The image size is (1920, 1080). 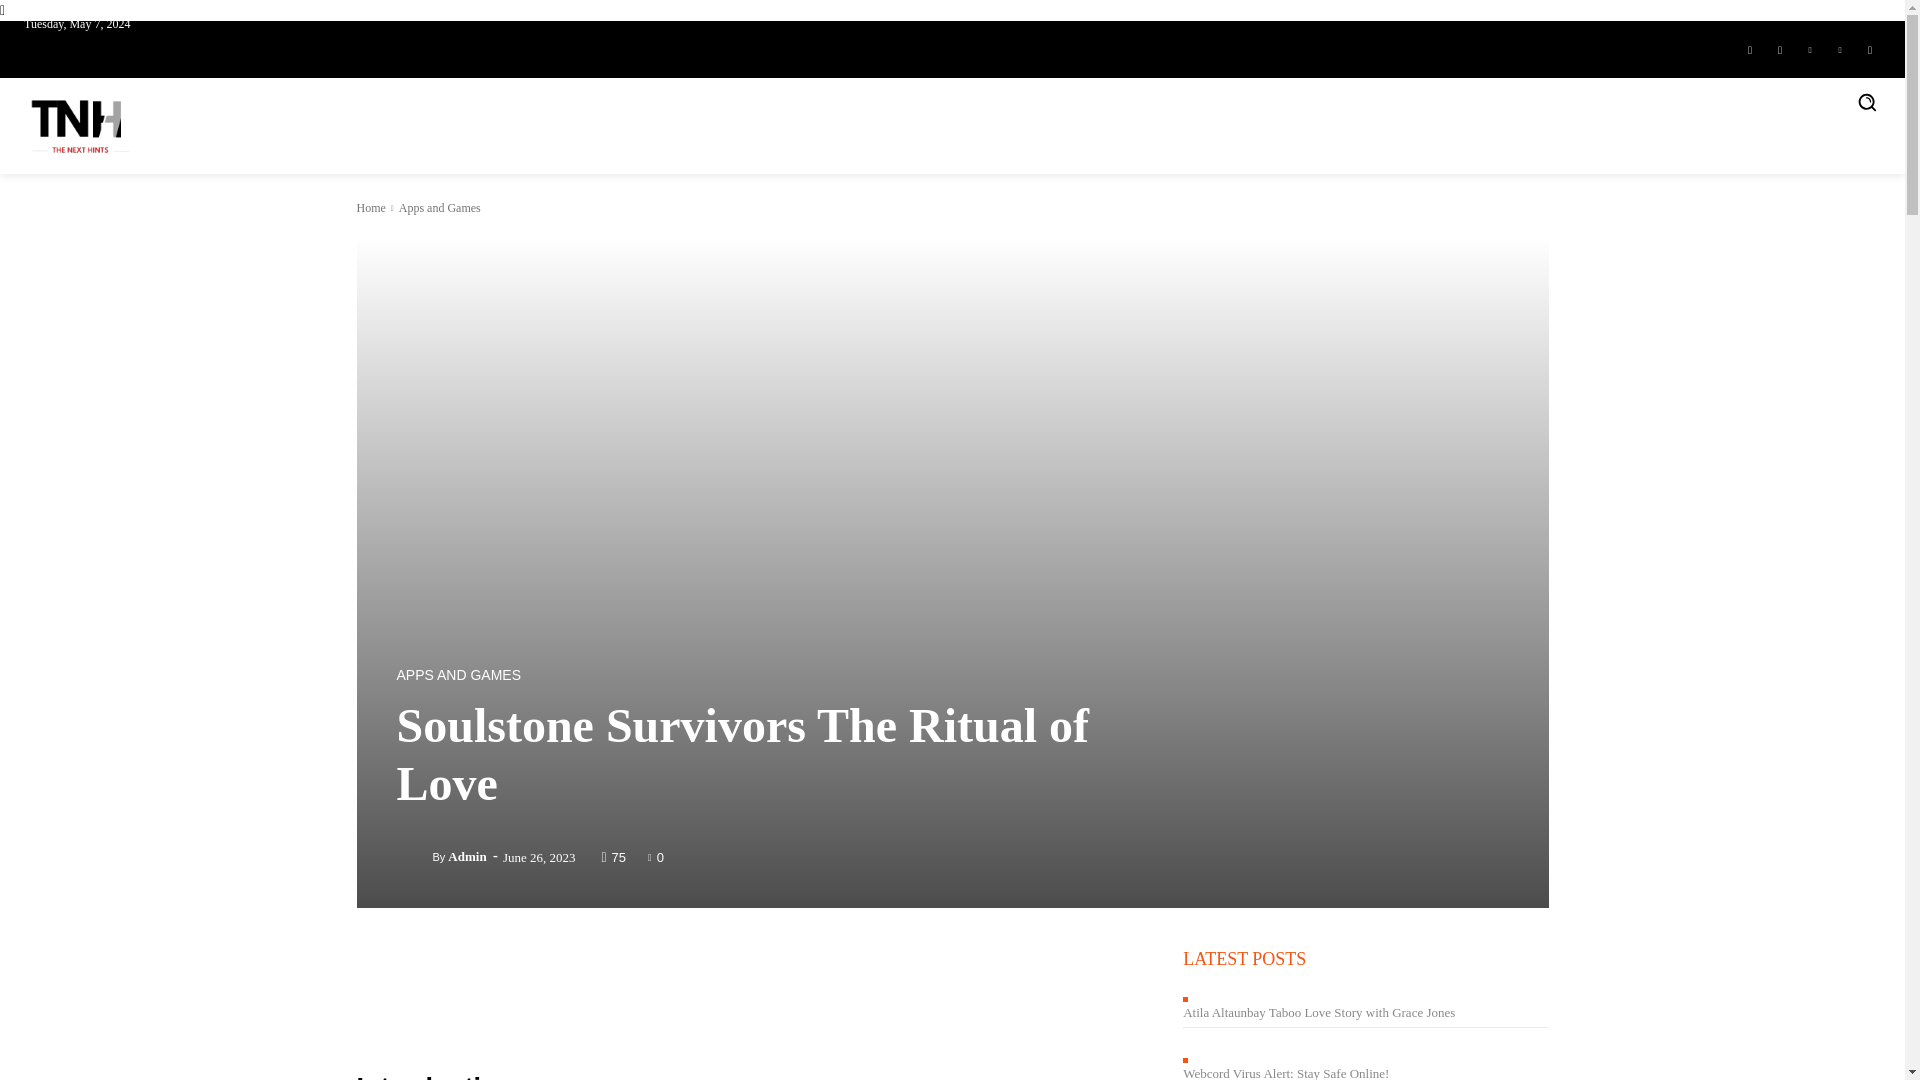 I want to click on Instagram, so click(x=1780, y=48).